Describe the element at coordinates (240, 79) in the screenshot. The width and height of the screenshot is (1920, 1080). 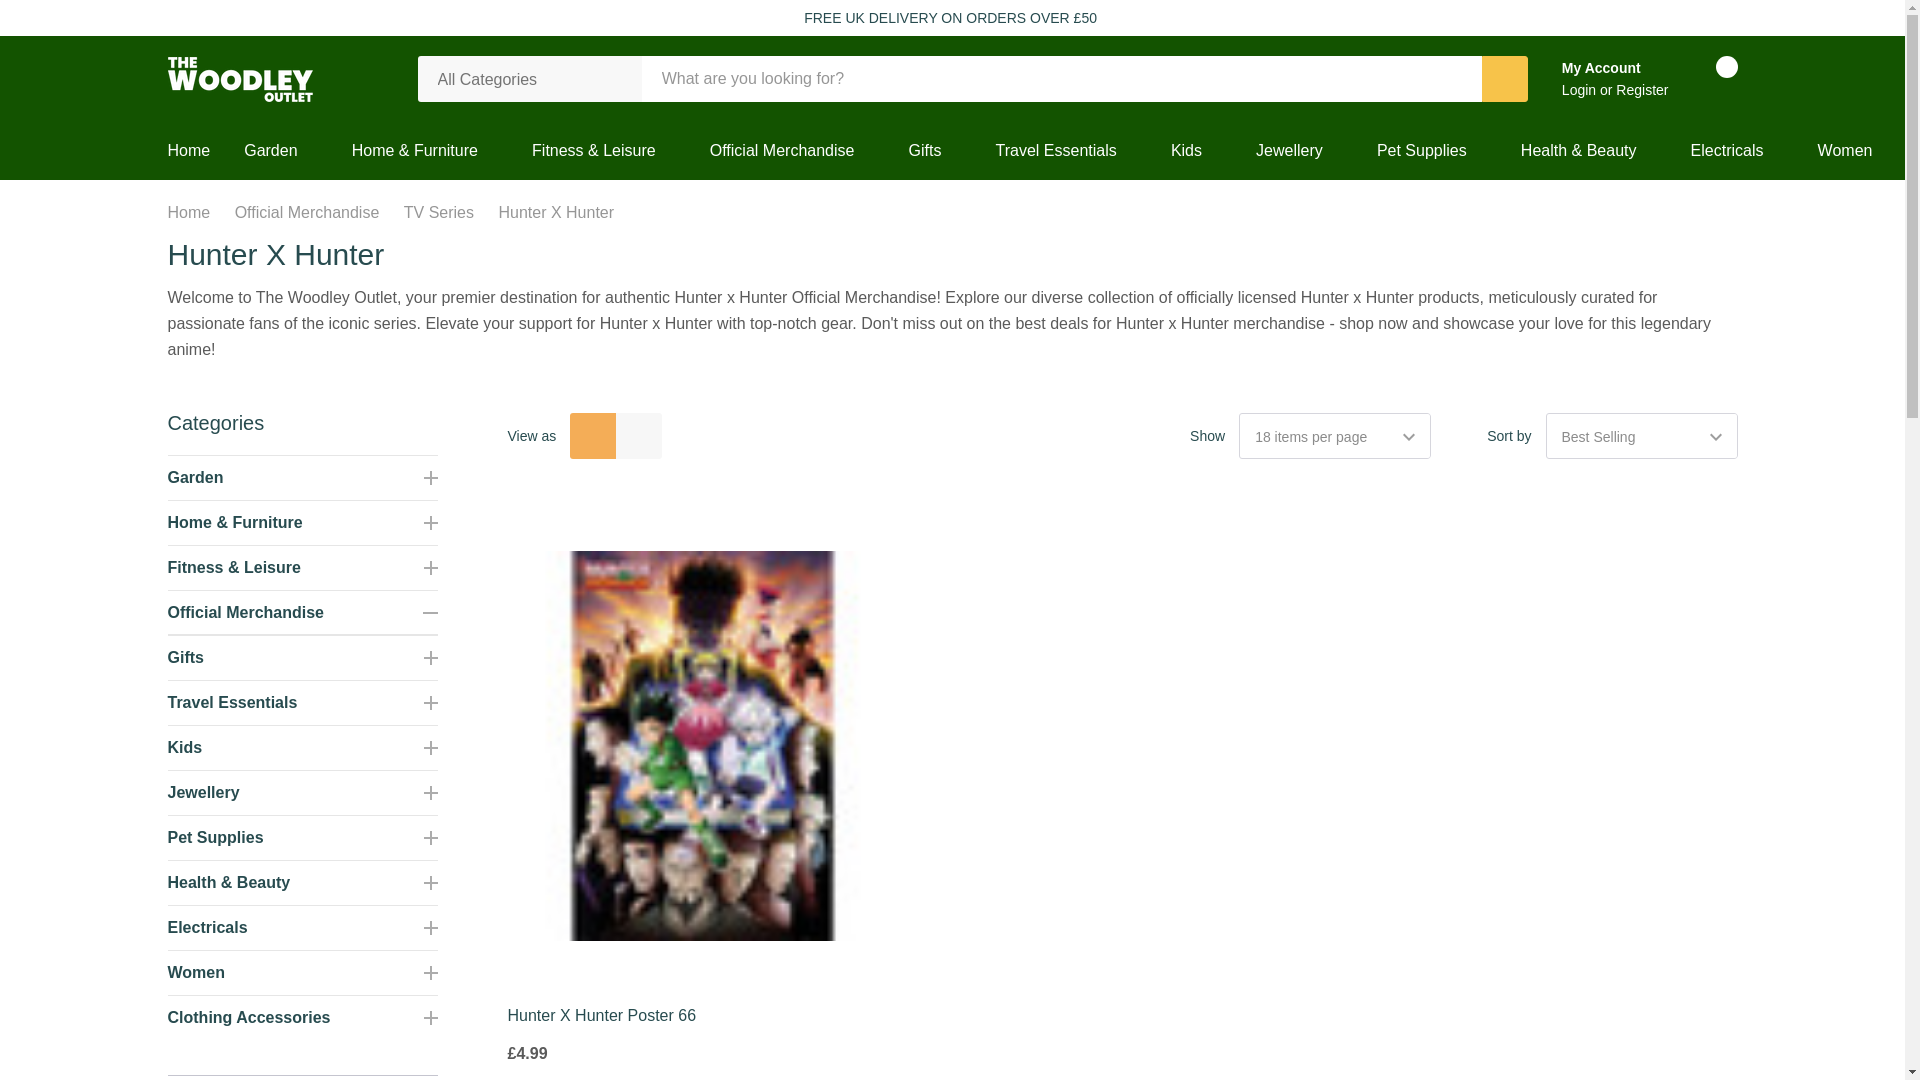
I see `The Woodley Outlet` at that location.